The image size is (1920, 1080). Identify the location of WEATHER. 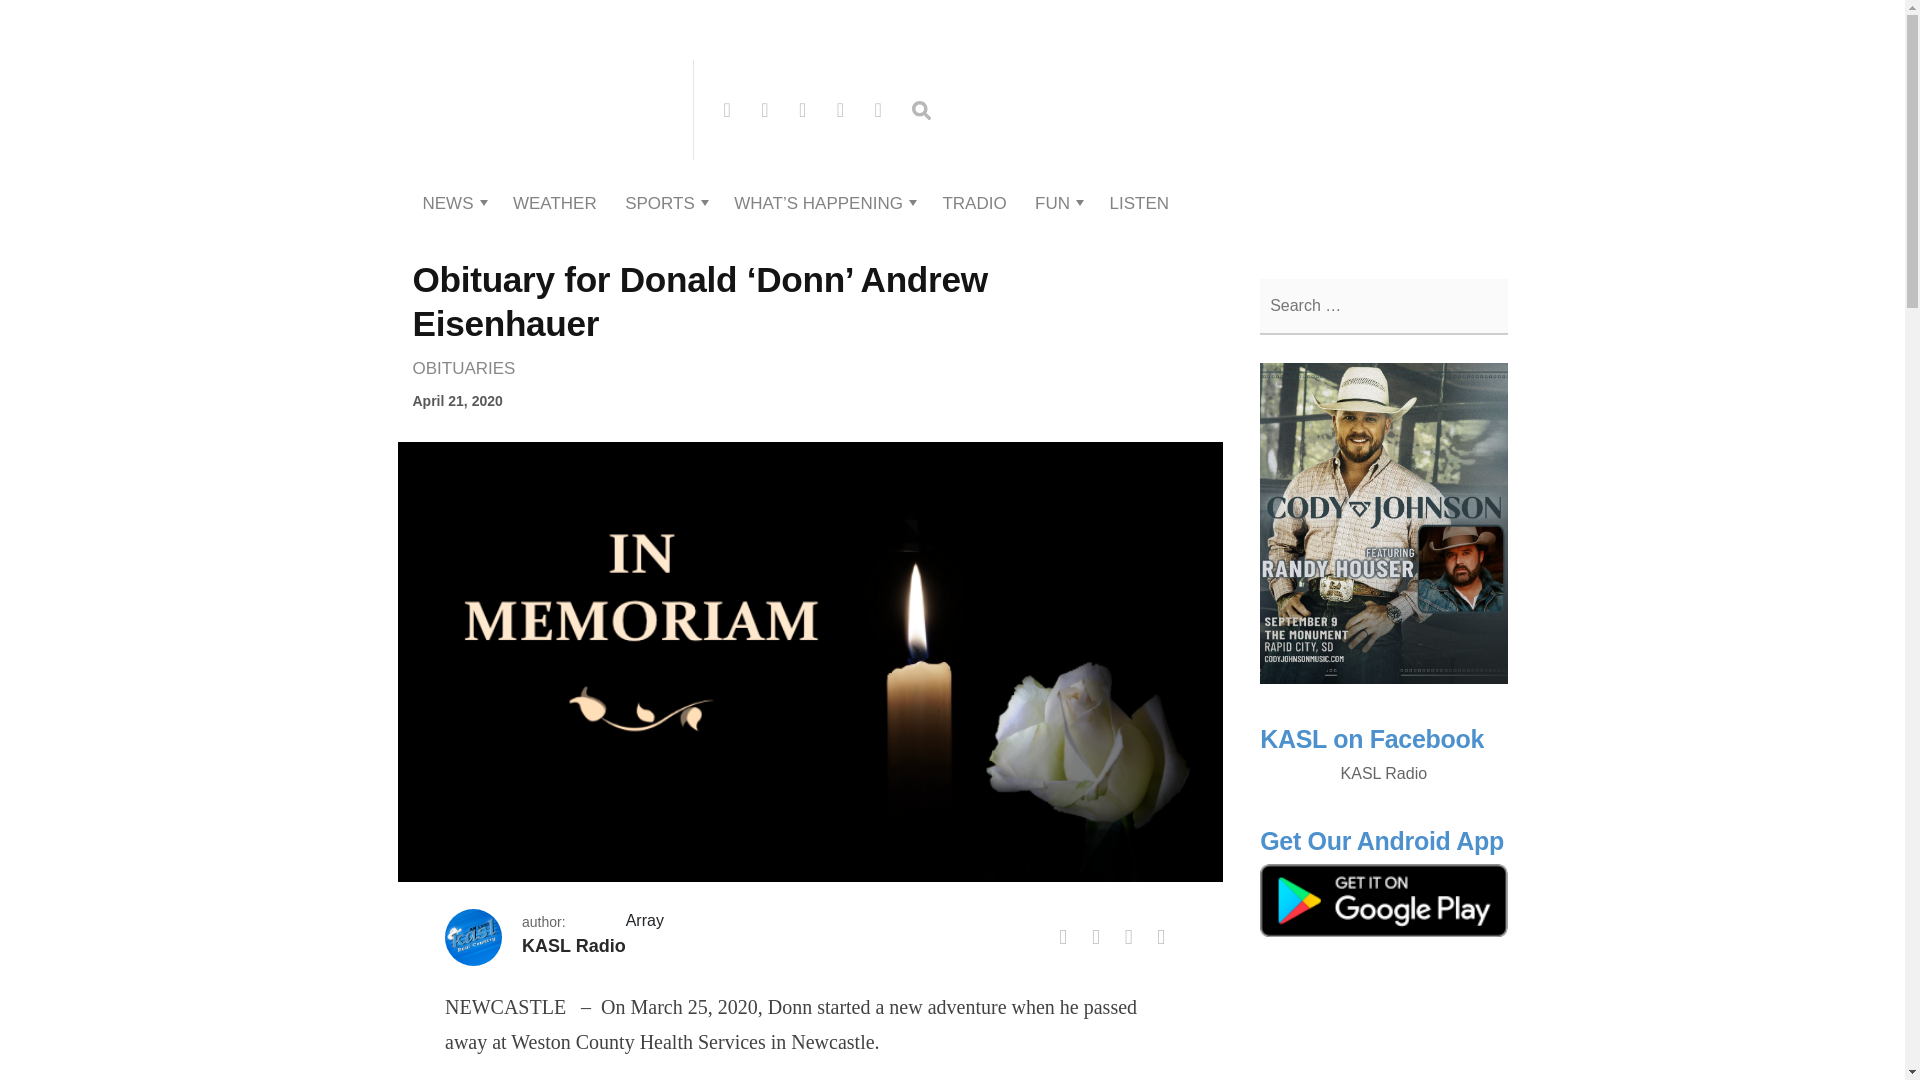
(554, 203).